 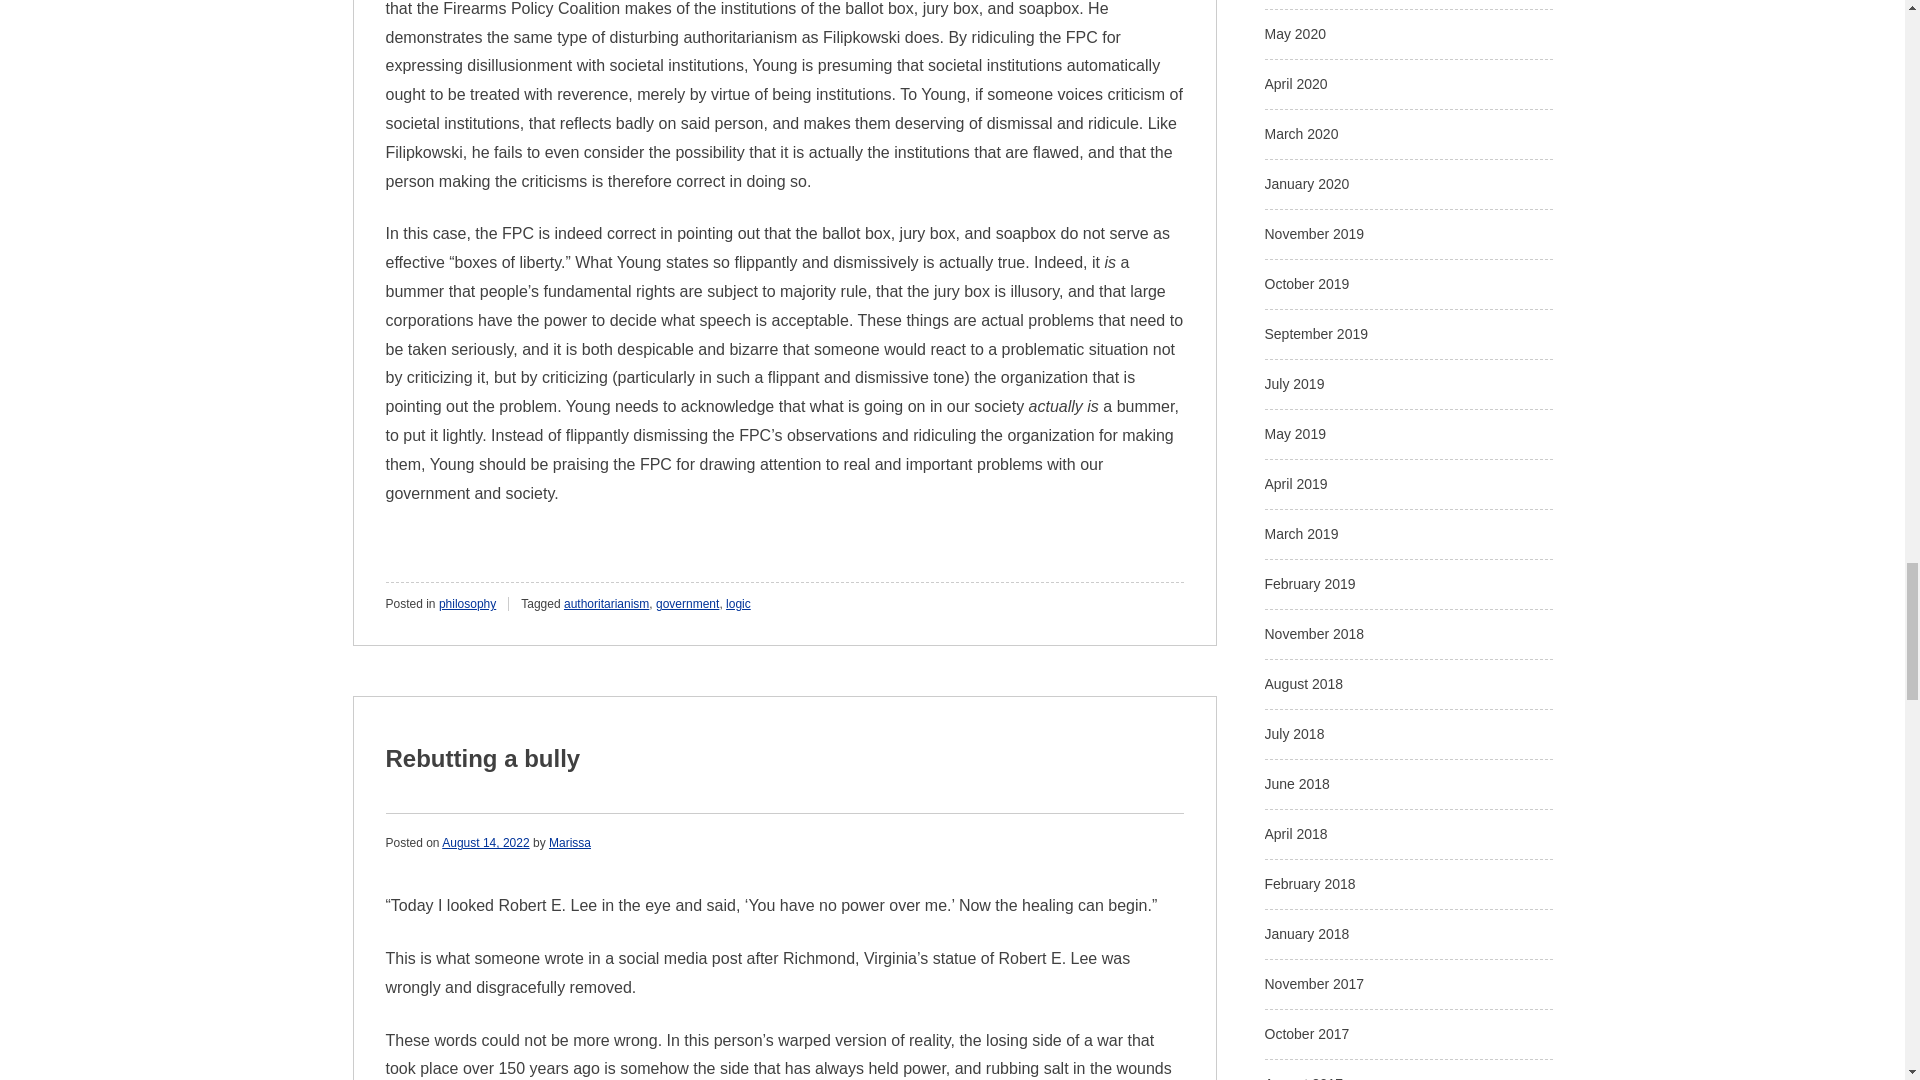 What do you see at coordinates (483, 758) in the screenshot?
I see `Rebutting a bully` at bounding box center [483, 758].